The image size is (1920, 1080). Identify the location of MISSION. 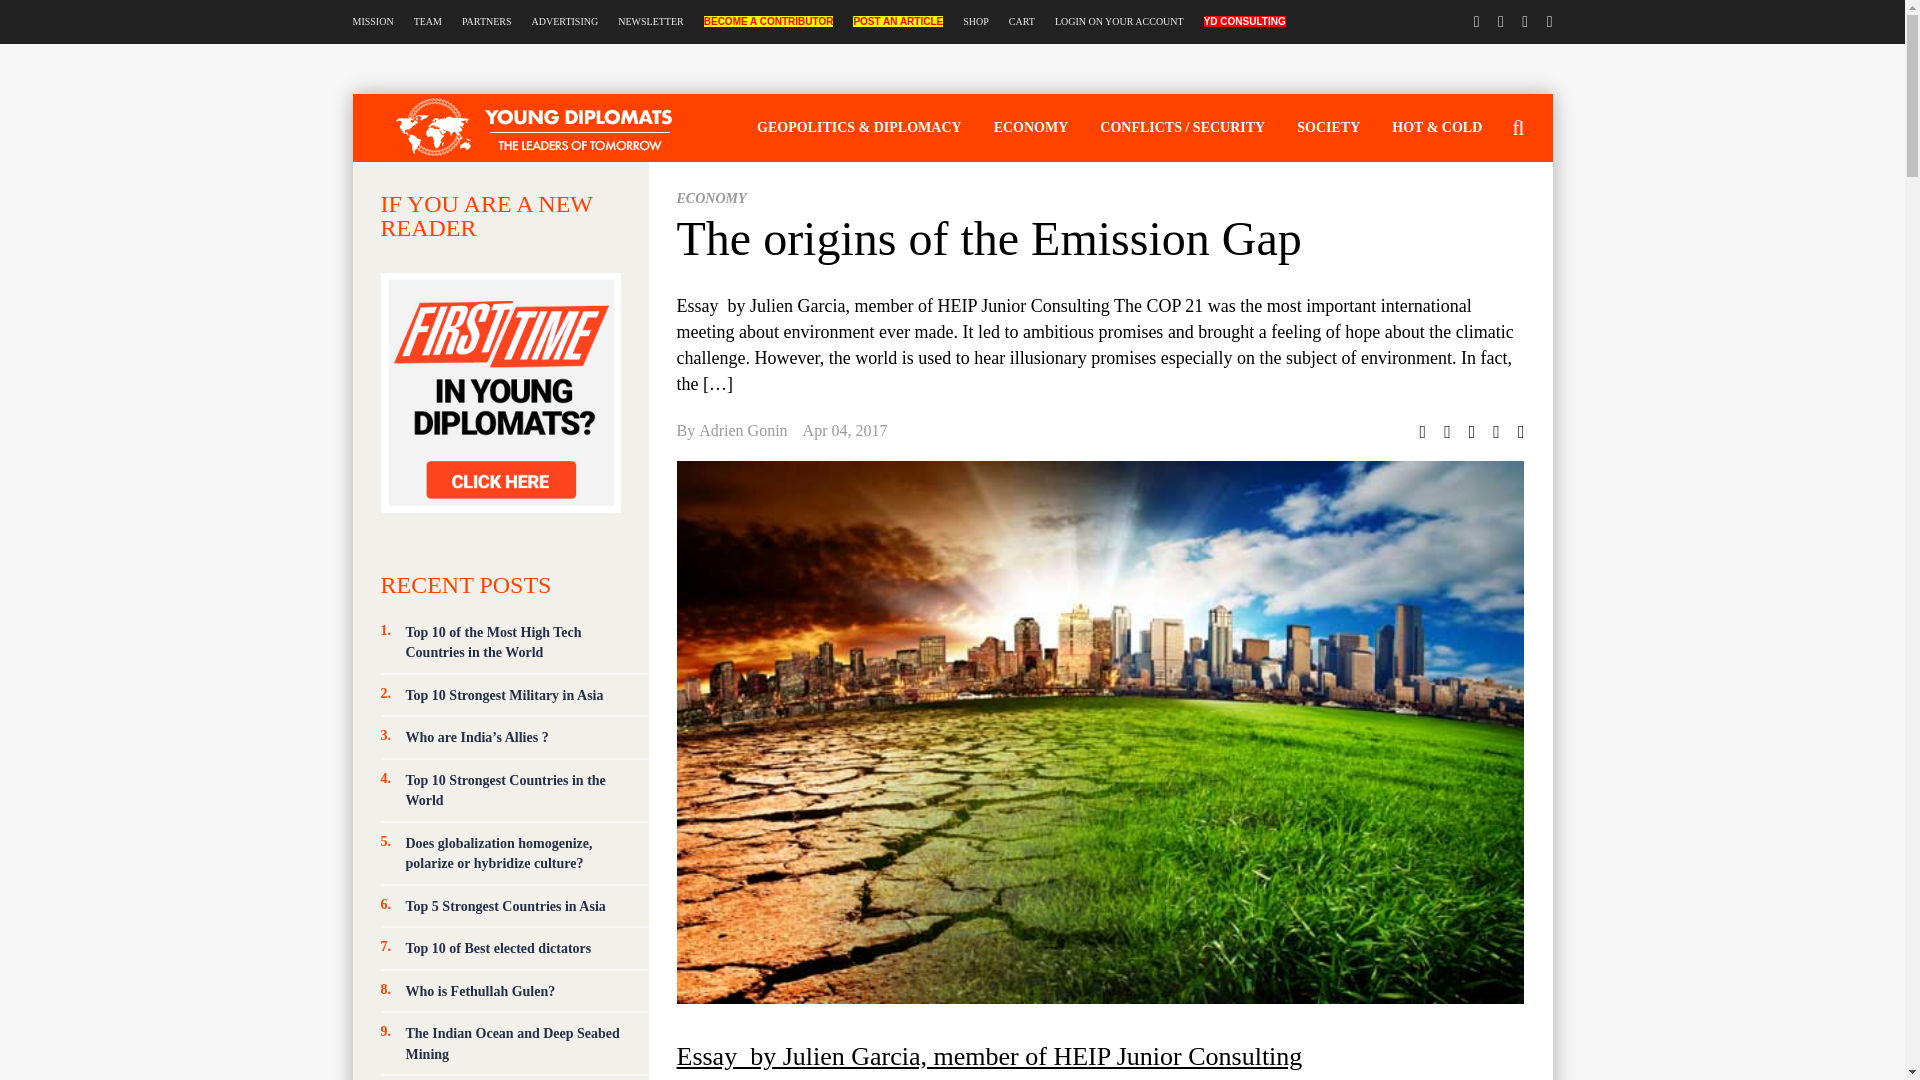
(372, 22).